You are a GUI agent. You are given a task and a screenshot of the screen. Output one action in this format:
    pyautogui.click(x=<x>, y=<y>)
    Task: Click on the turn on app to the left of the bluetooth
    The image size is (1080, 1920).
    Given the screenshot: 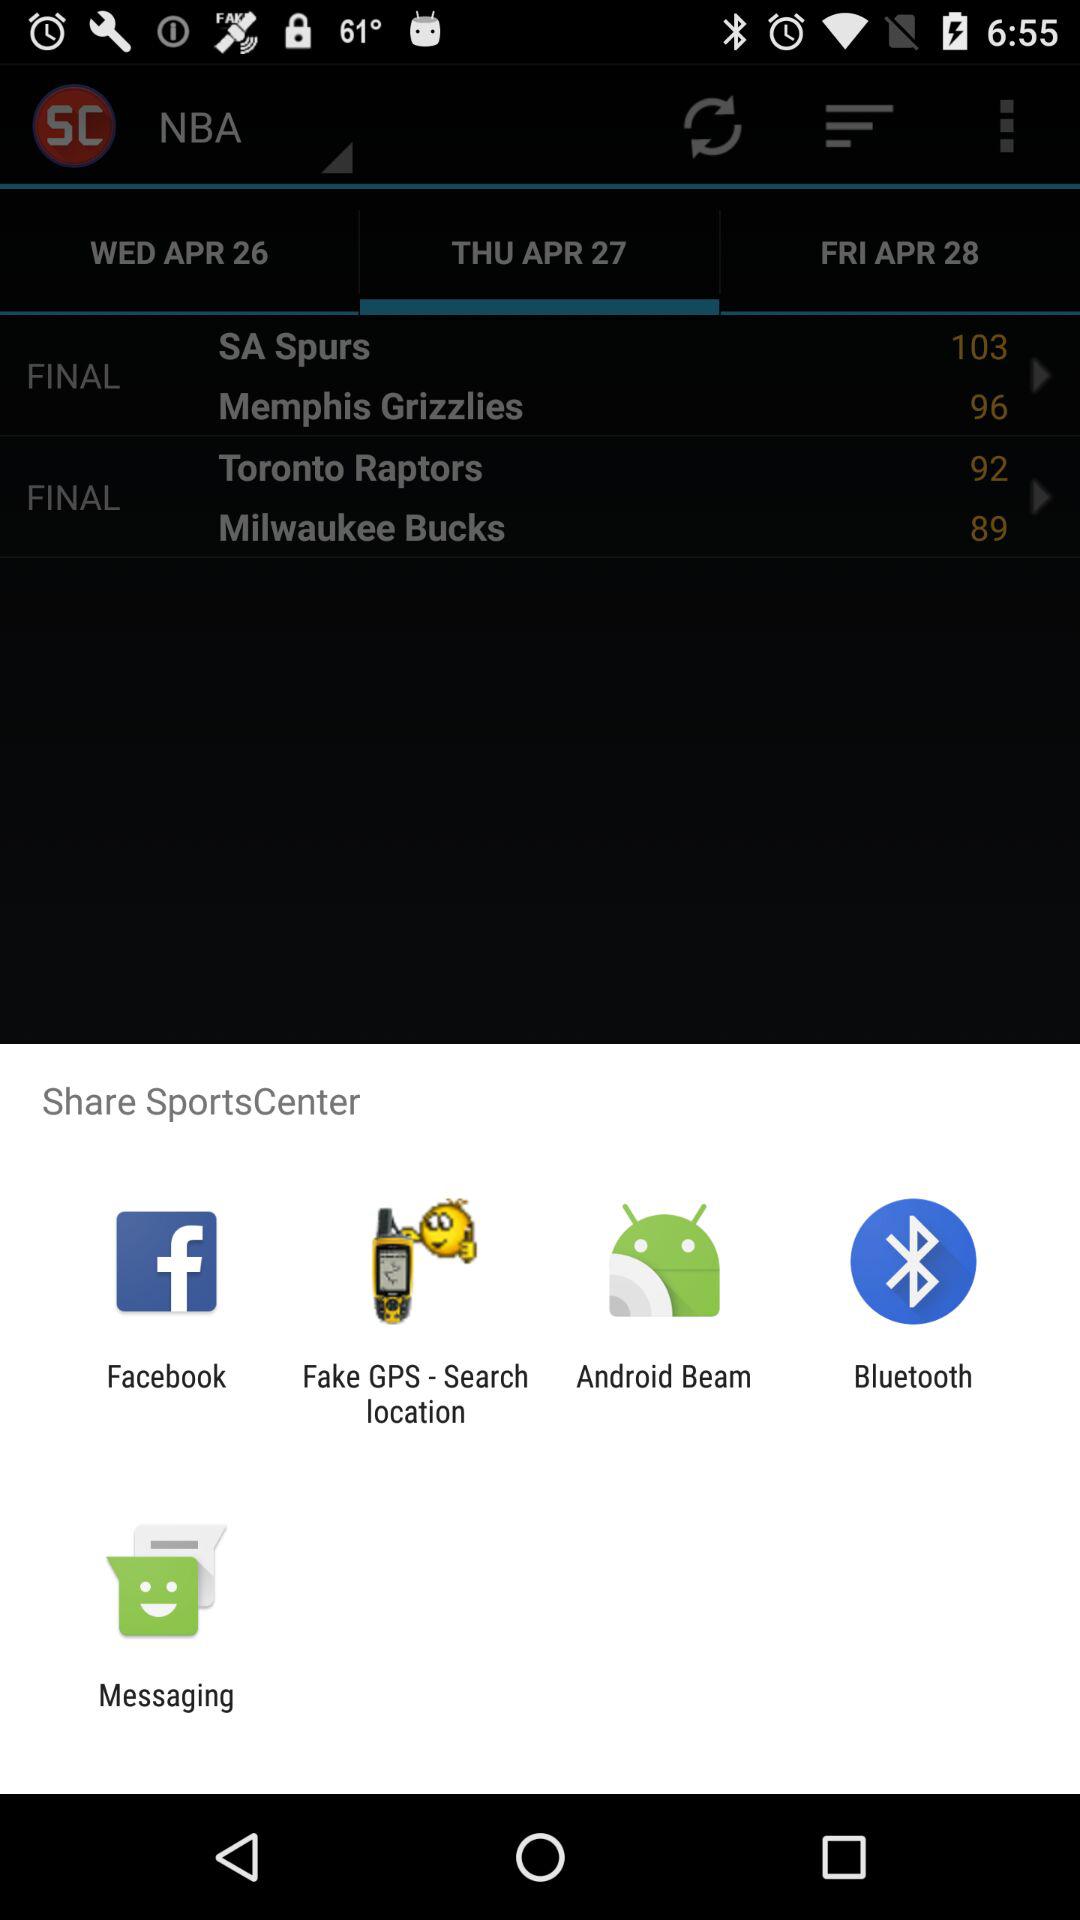 What is the action you would take?
    pyautogui.click(x=664, y=1393)
    